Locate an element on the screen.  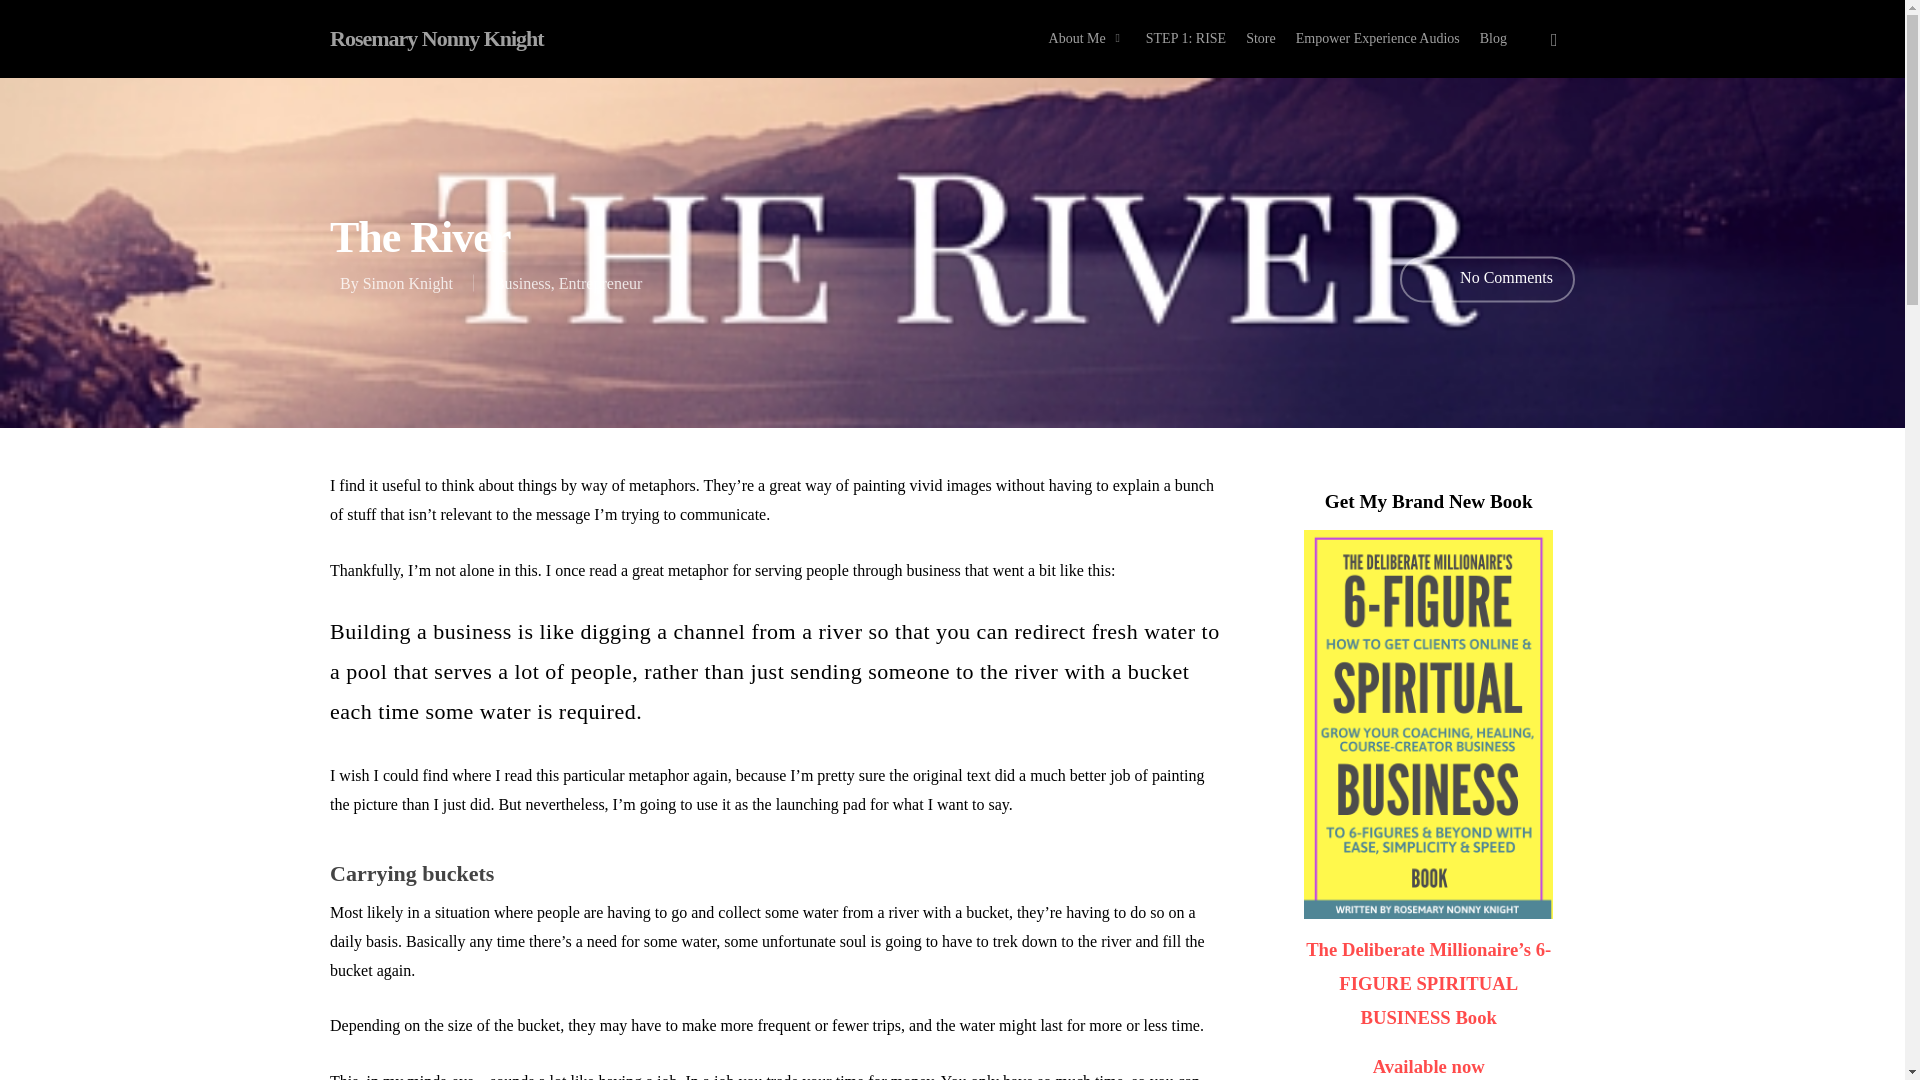
Empower Experience Audios is located at coordinates (1378, 38).